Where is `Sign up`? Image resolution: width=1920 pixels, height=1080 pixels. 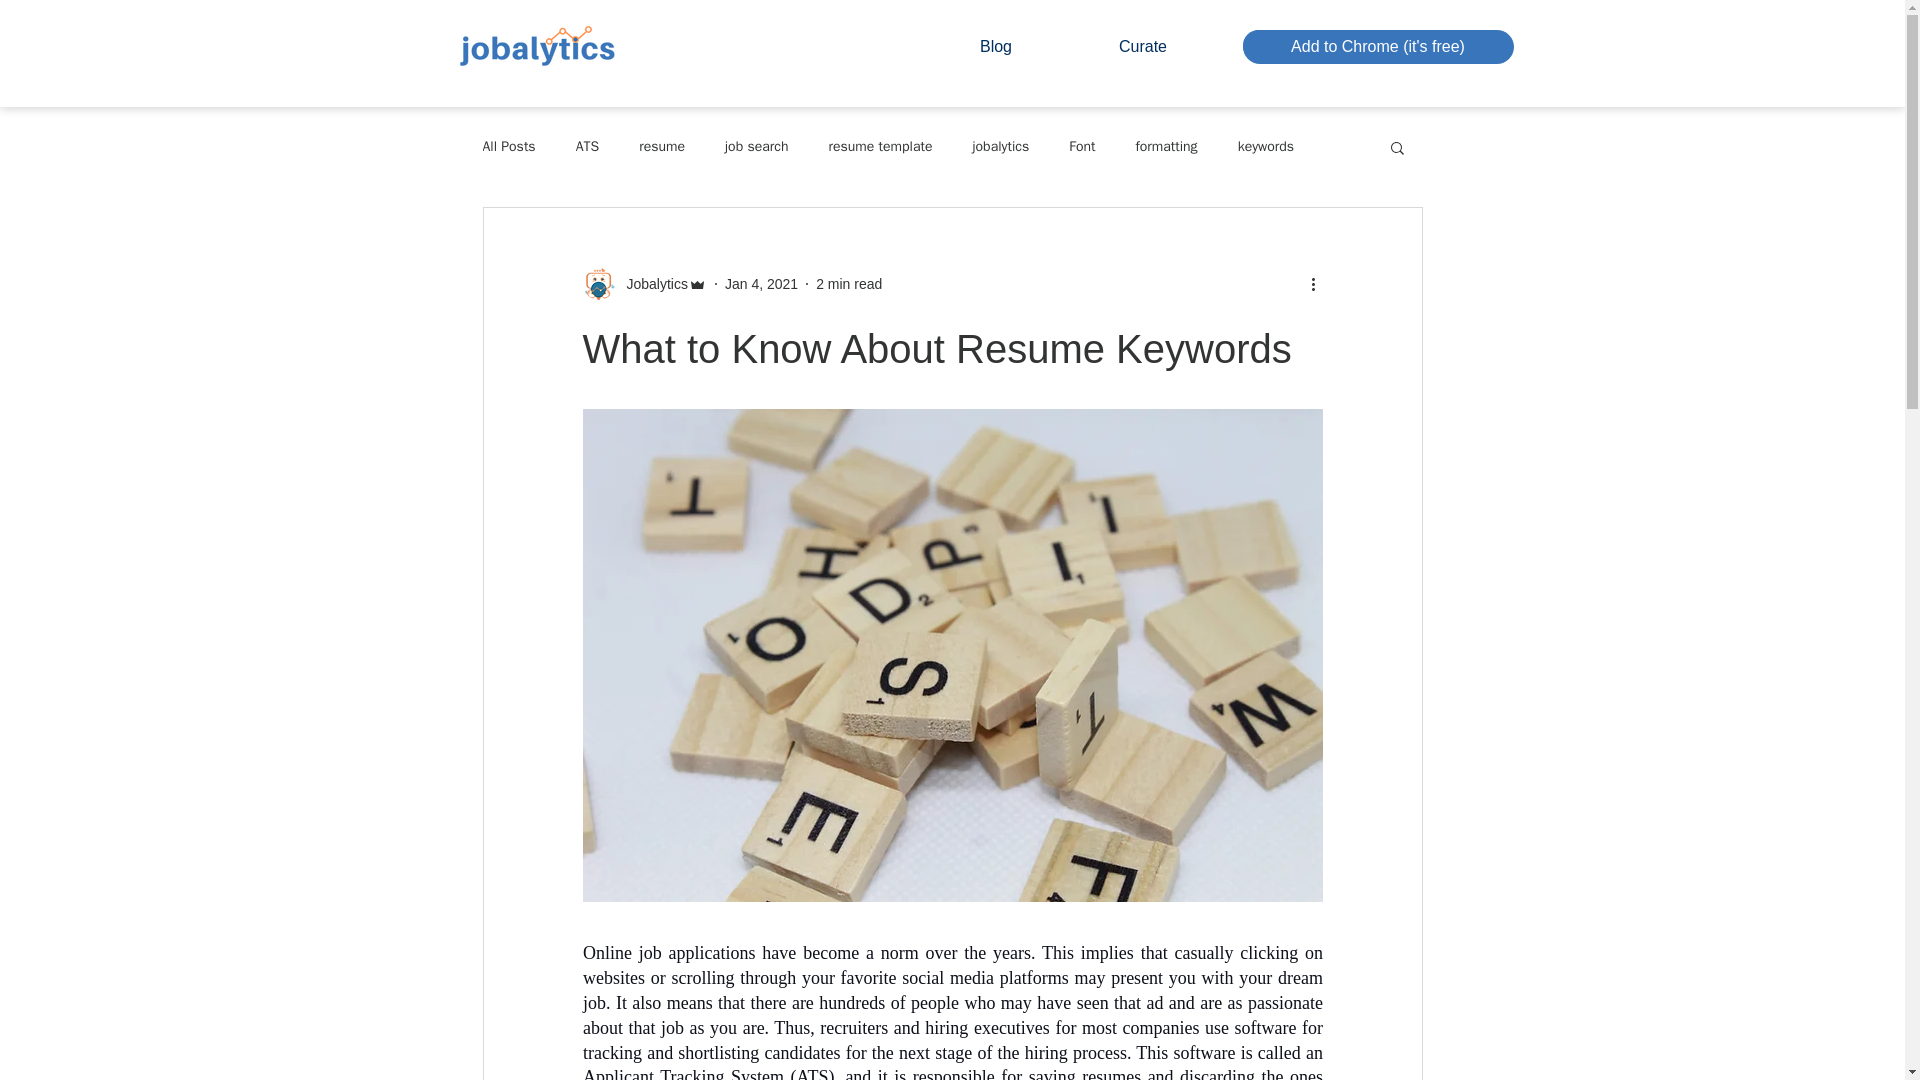
Sign up is located at coordinates (1340, 45).